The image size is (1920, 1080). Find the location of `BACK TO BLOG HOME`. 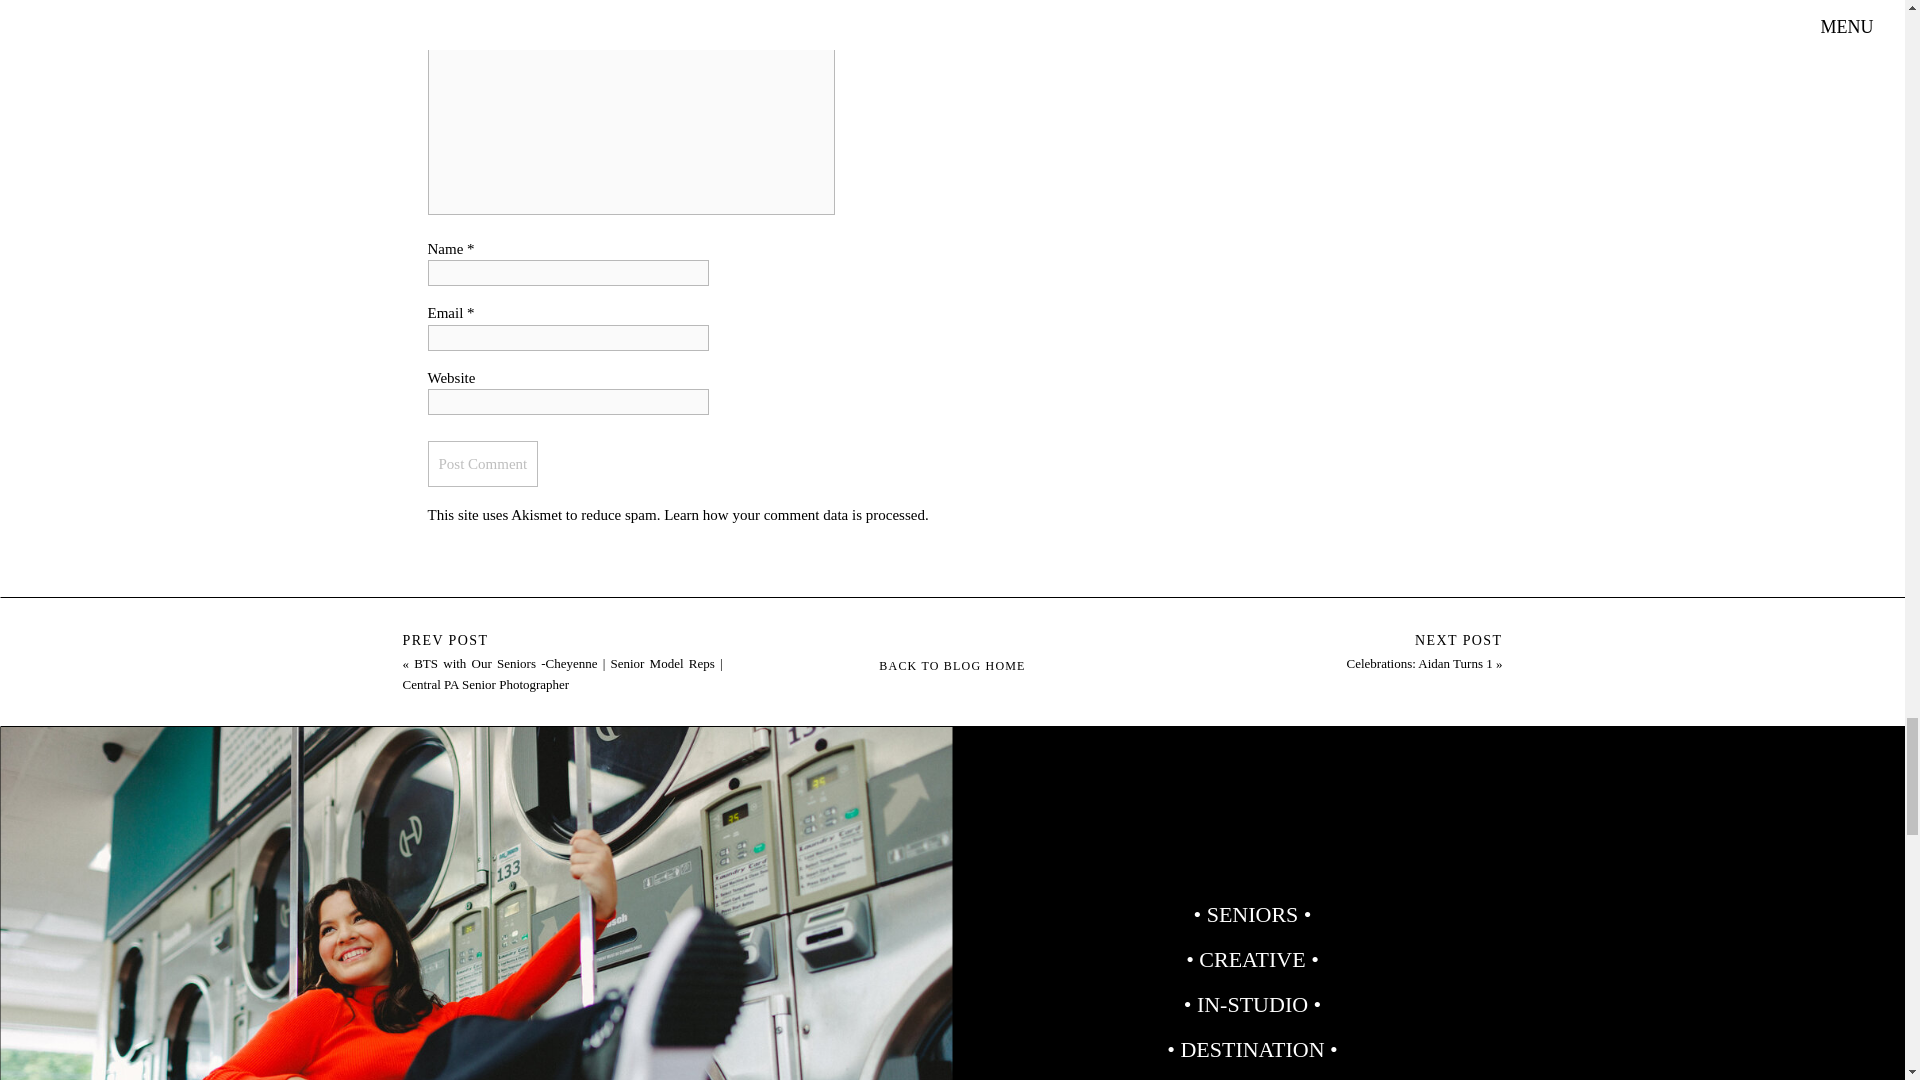

BACK TO BLOG HOME is located at coordinates (953, 664).